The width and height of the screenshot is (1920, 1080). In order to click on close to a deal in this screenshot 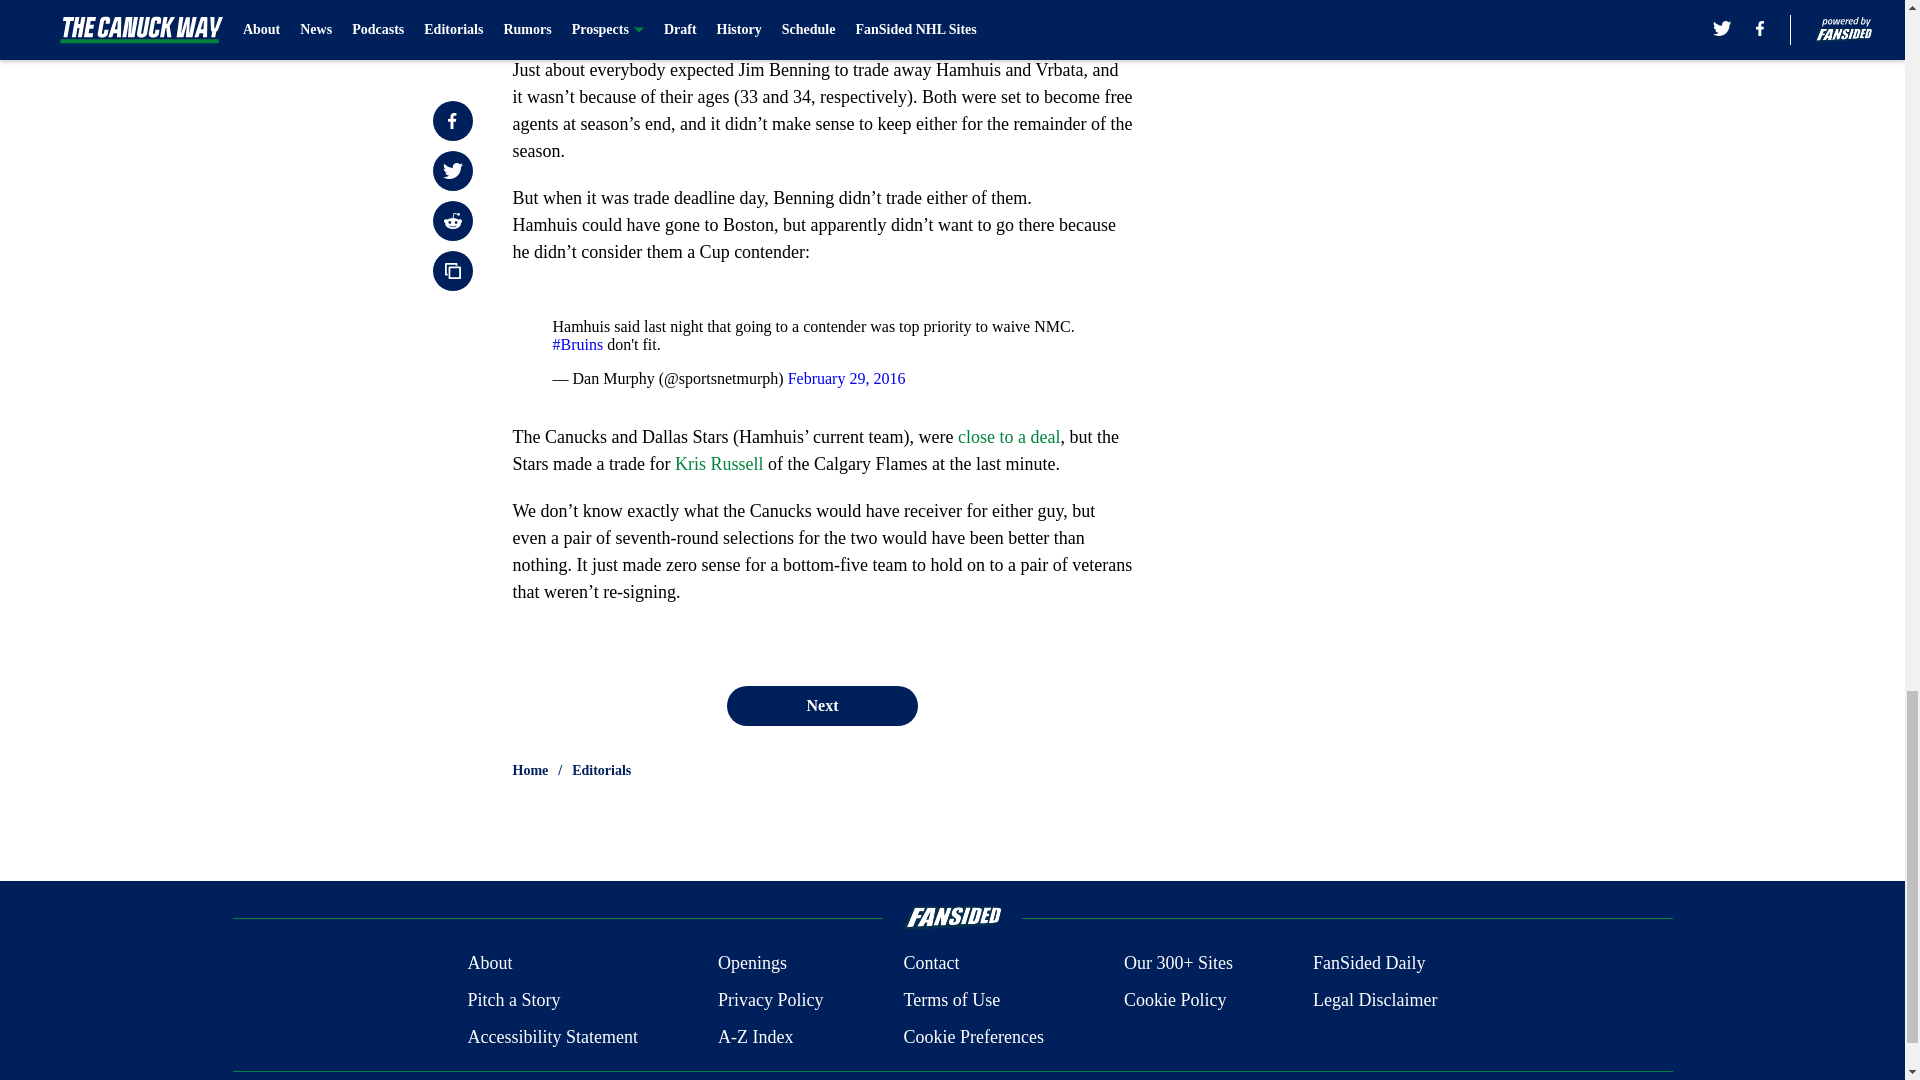, I will do `click(1008, 436)`.